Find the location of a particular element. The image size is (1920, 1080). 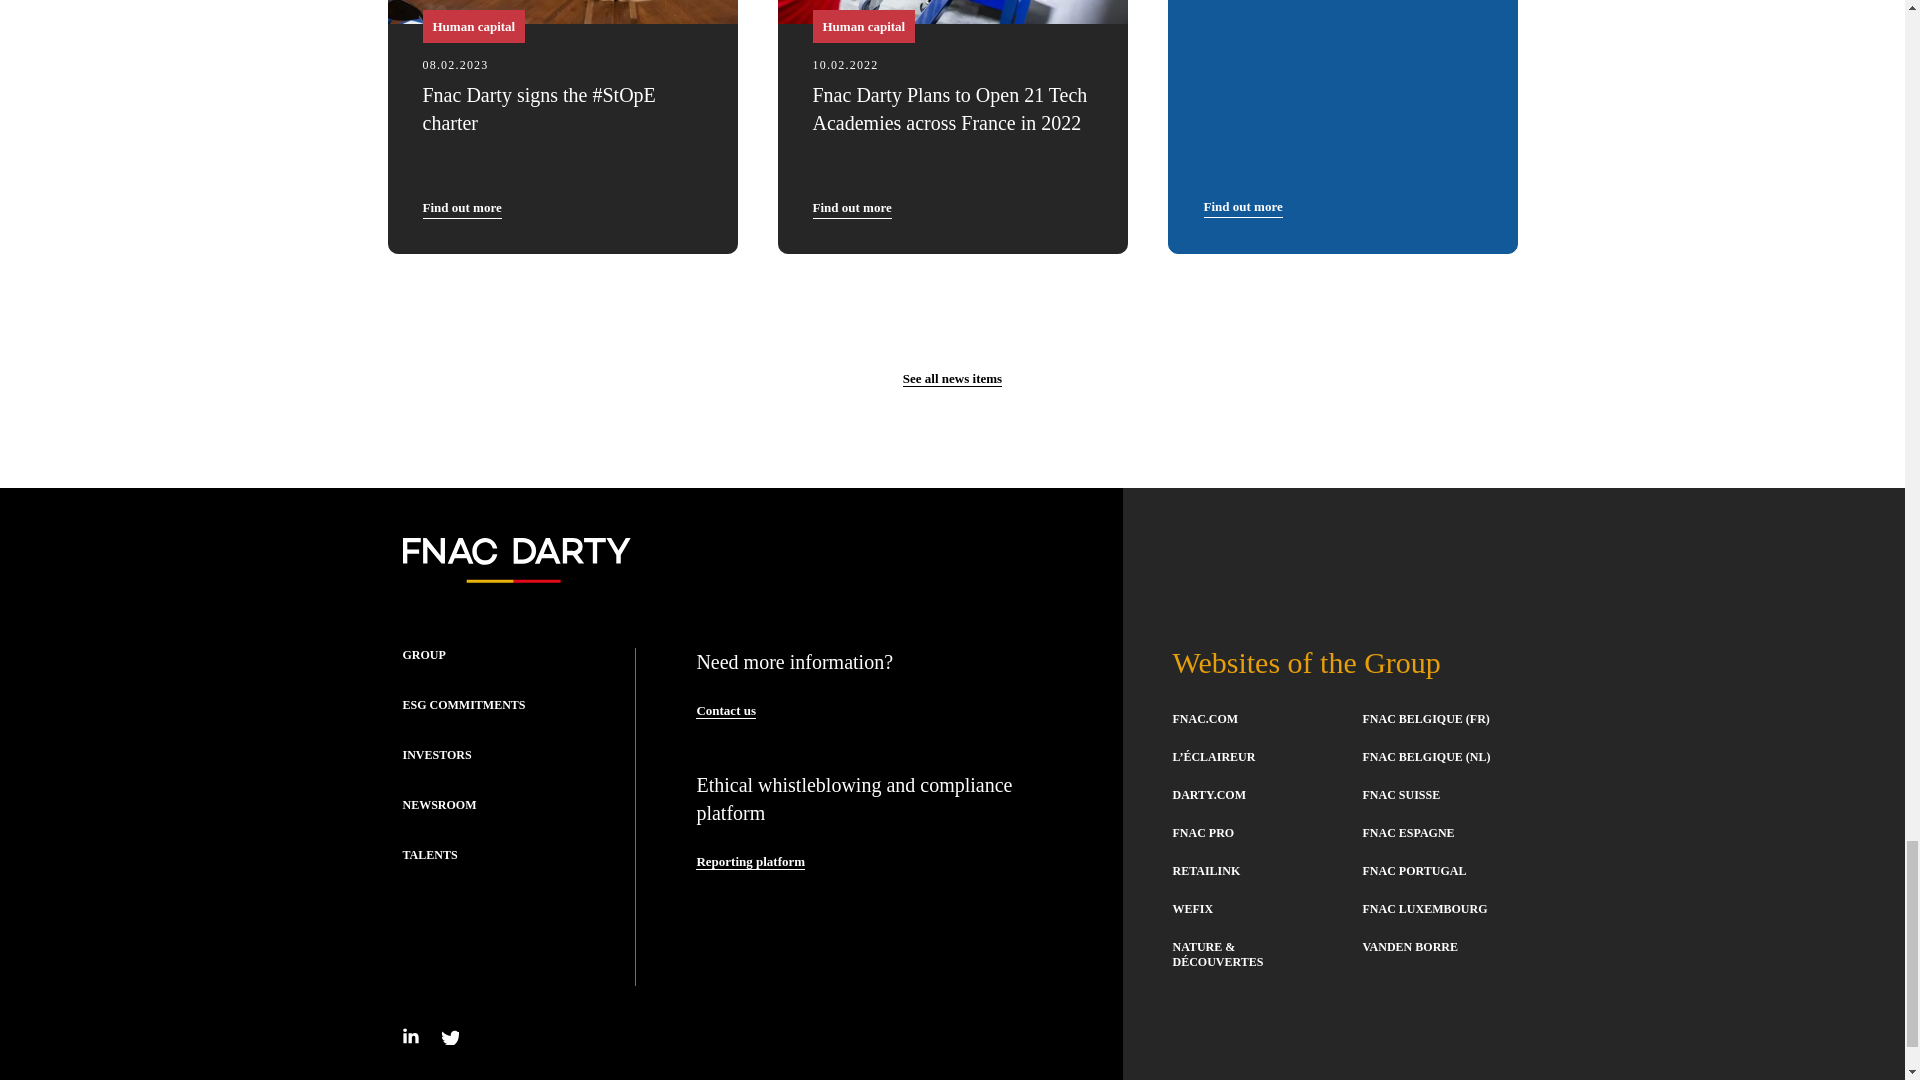

Fnac Darty is located at coordinates (515, 576).